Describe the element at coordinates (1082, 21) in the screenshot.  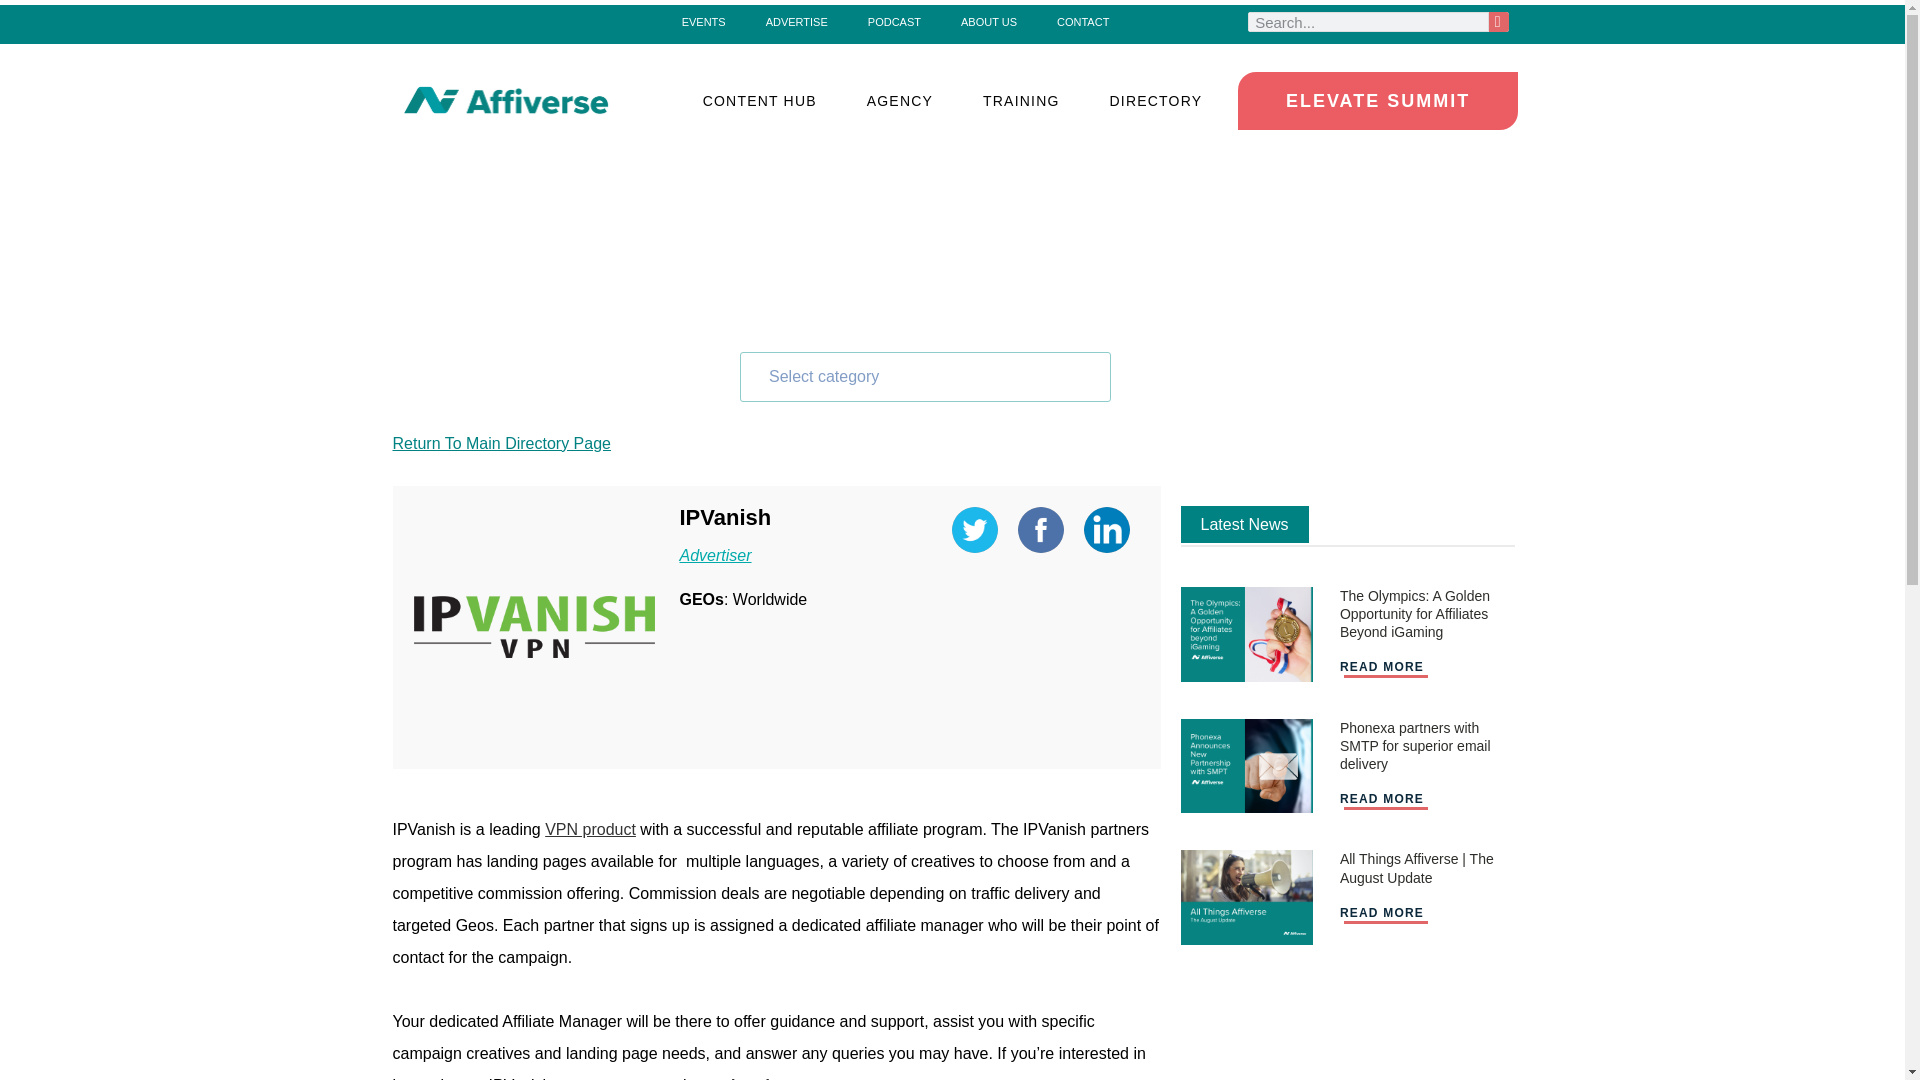
I see `CONTACT` at that location.